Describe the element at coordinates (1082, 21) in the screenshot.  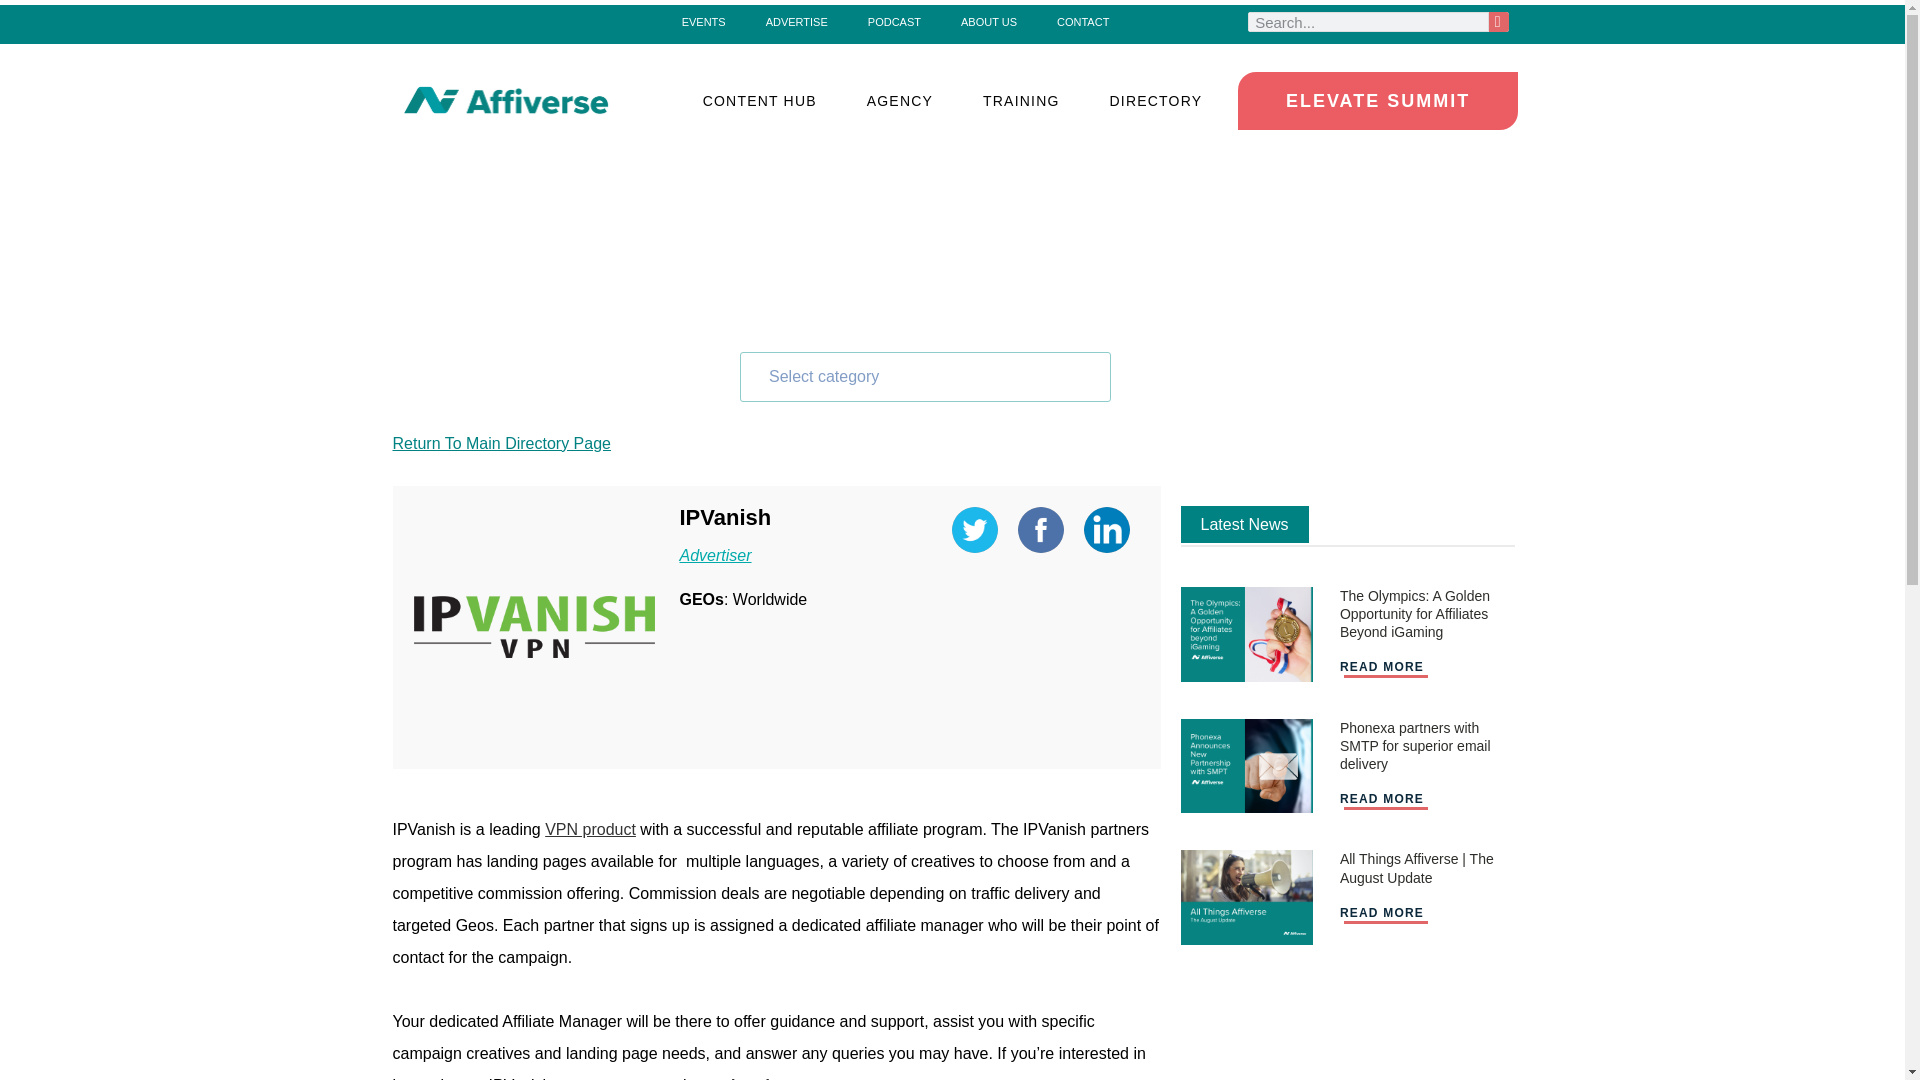
I see `CONTACT` at that location.